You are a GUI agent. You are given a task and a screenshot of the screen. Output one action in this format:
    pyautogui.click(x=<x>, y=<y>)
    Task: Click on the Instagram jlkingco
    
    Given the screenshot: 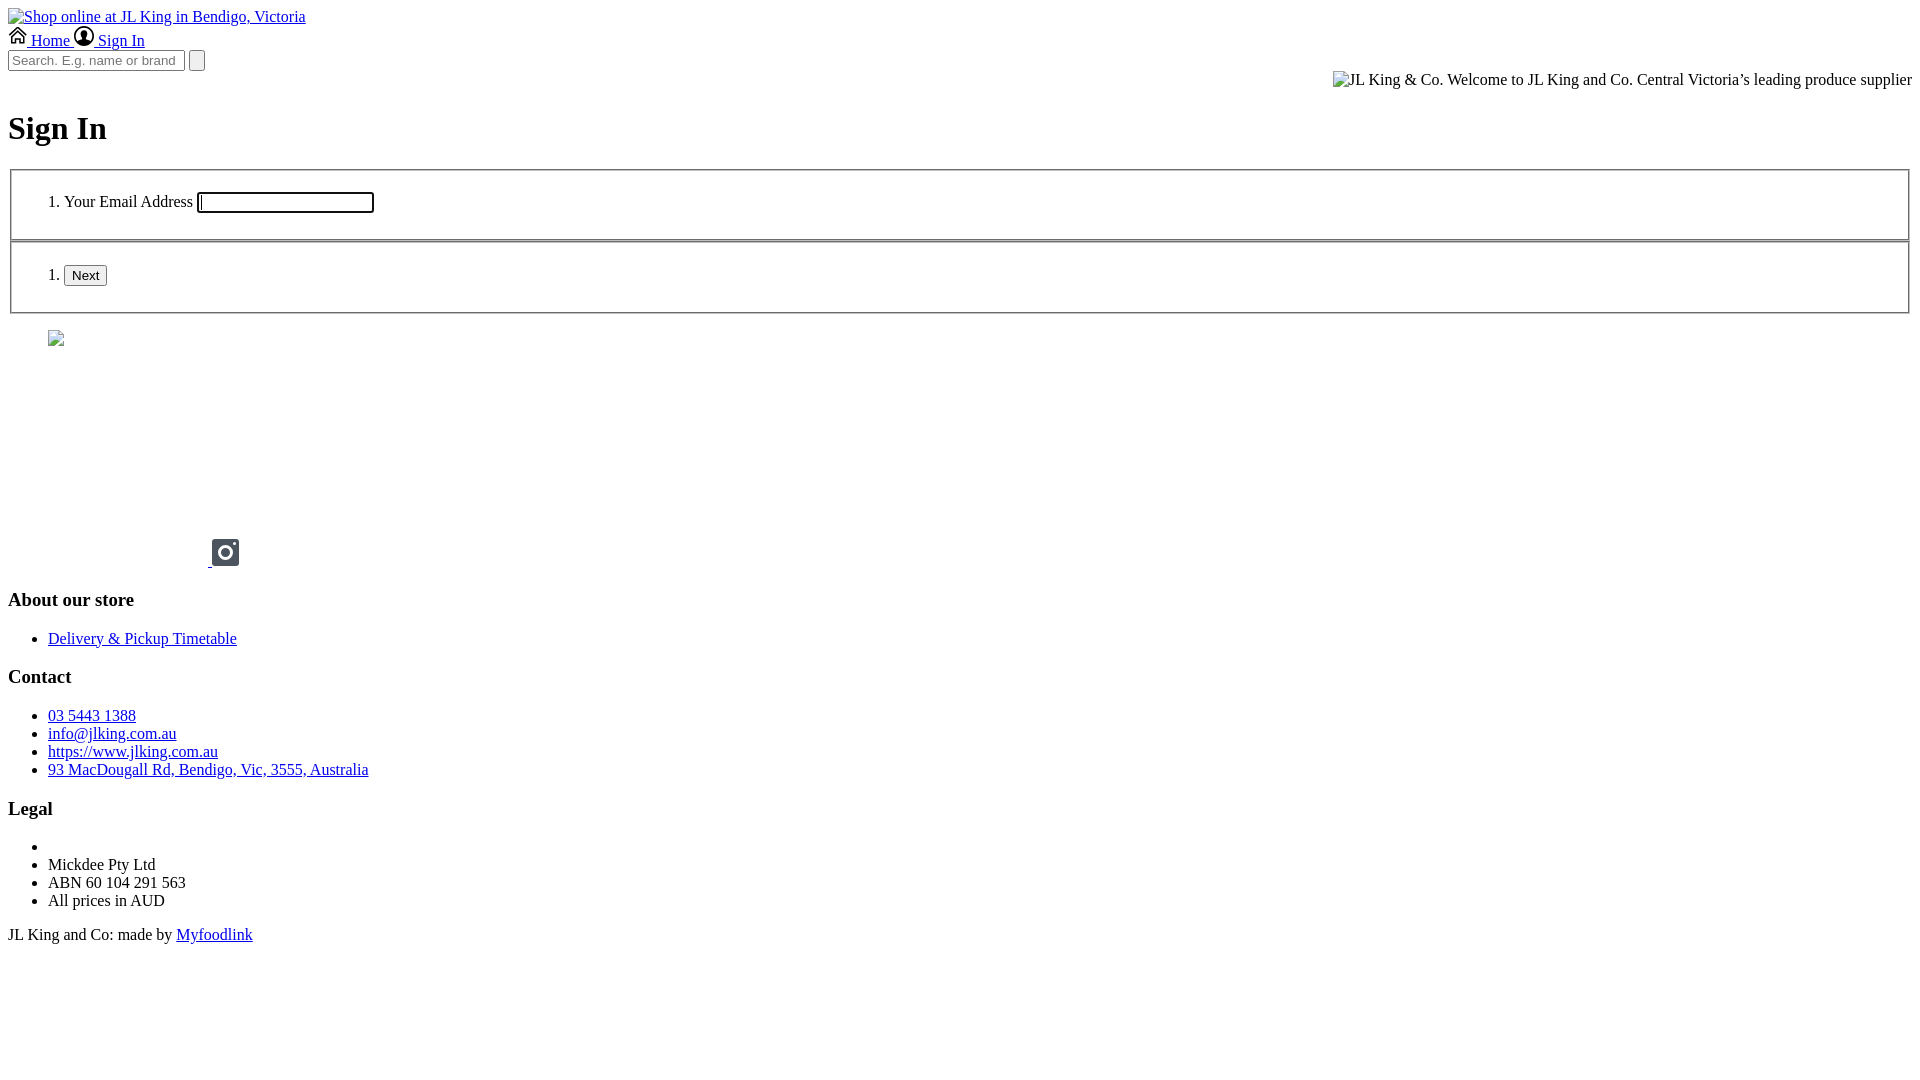 What is the action you would take?
    pyautogui.click(x=226, y=560)
    